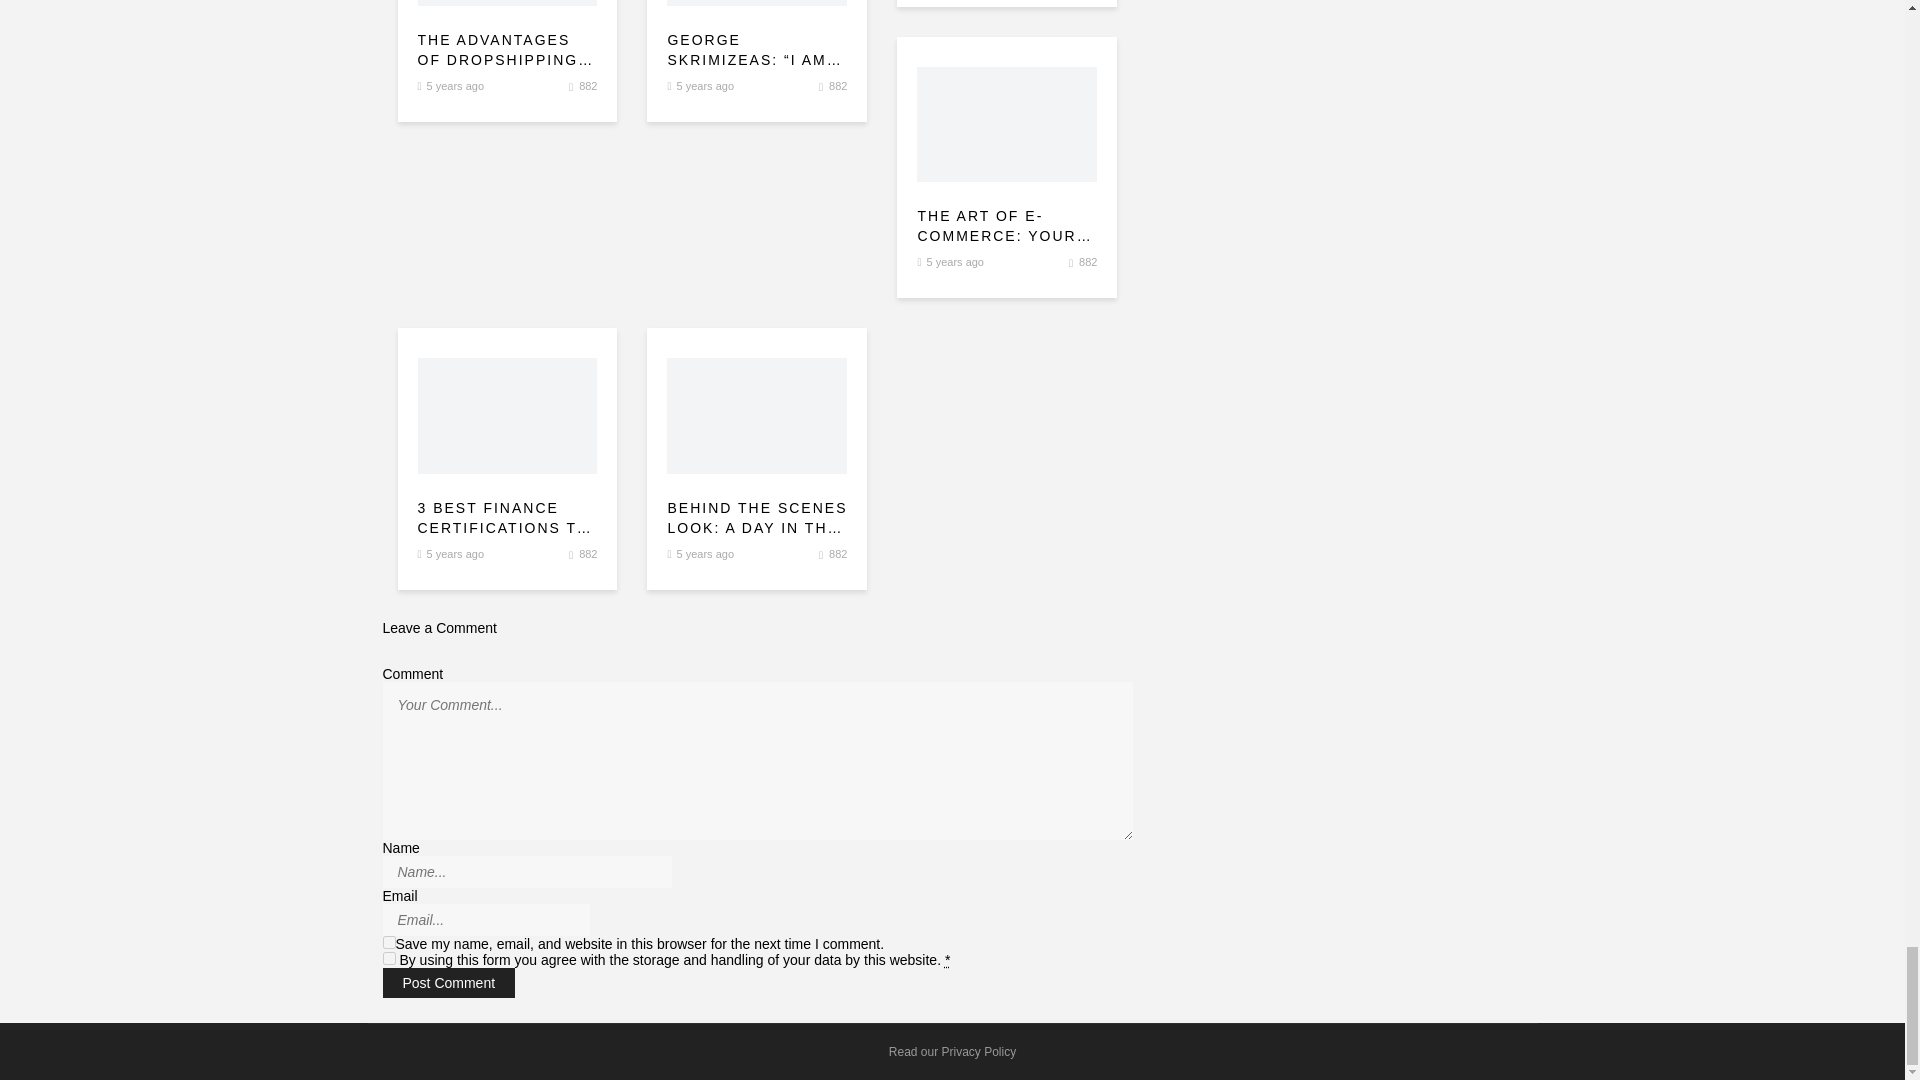 The image size is (1920, 1080). What do you see at coordinates (838, 85) in the screenshot?
I see `882` at bounding box center [838, 85].